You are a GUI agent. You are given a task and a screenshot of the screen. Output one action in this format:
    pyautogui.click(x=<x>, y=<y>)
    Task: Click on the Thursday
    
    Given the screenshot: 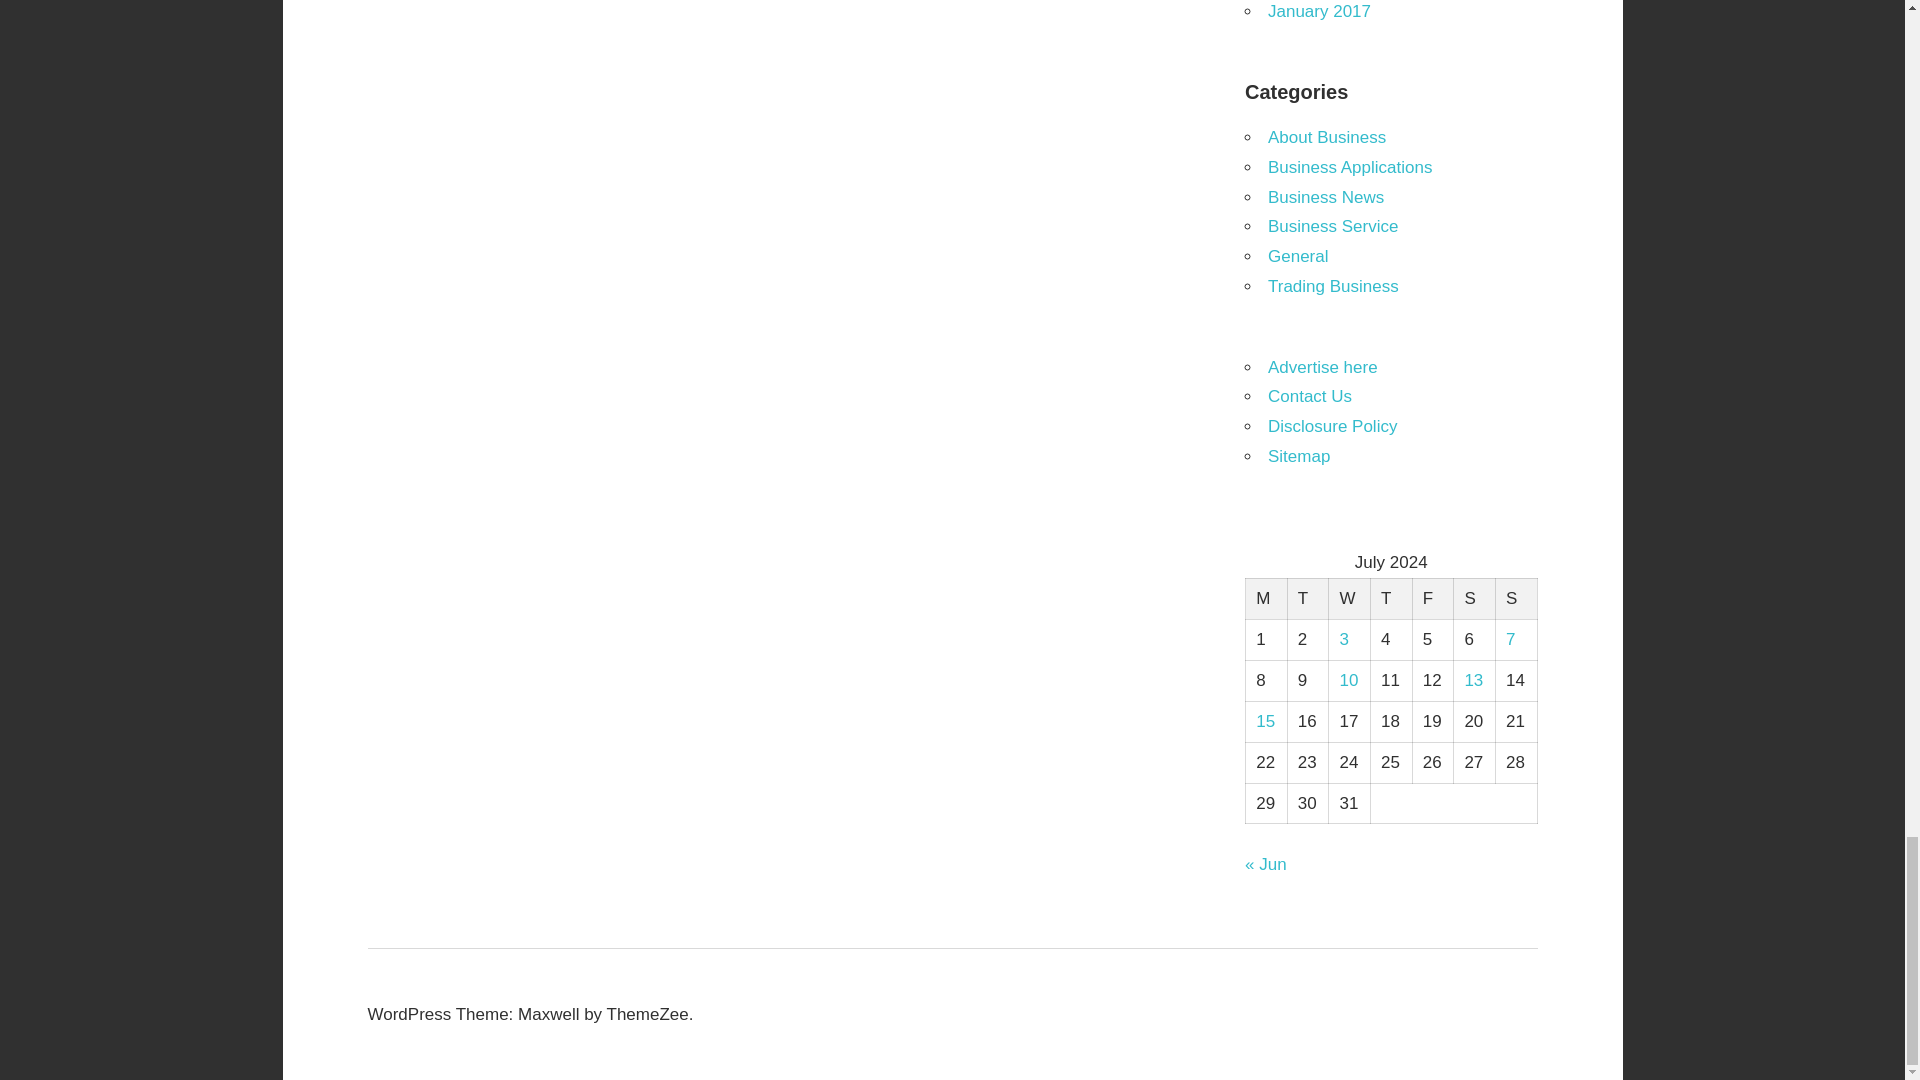 What is the action you would take?
    pyautogui.click(x=1390, y=598)
    